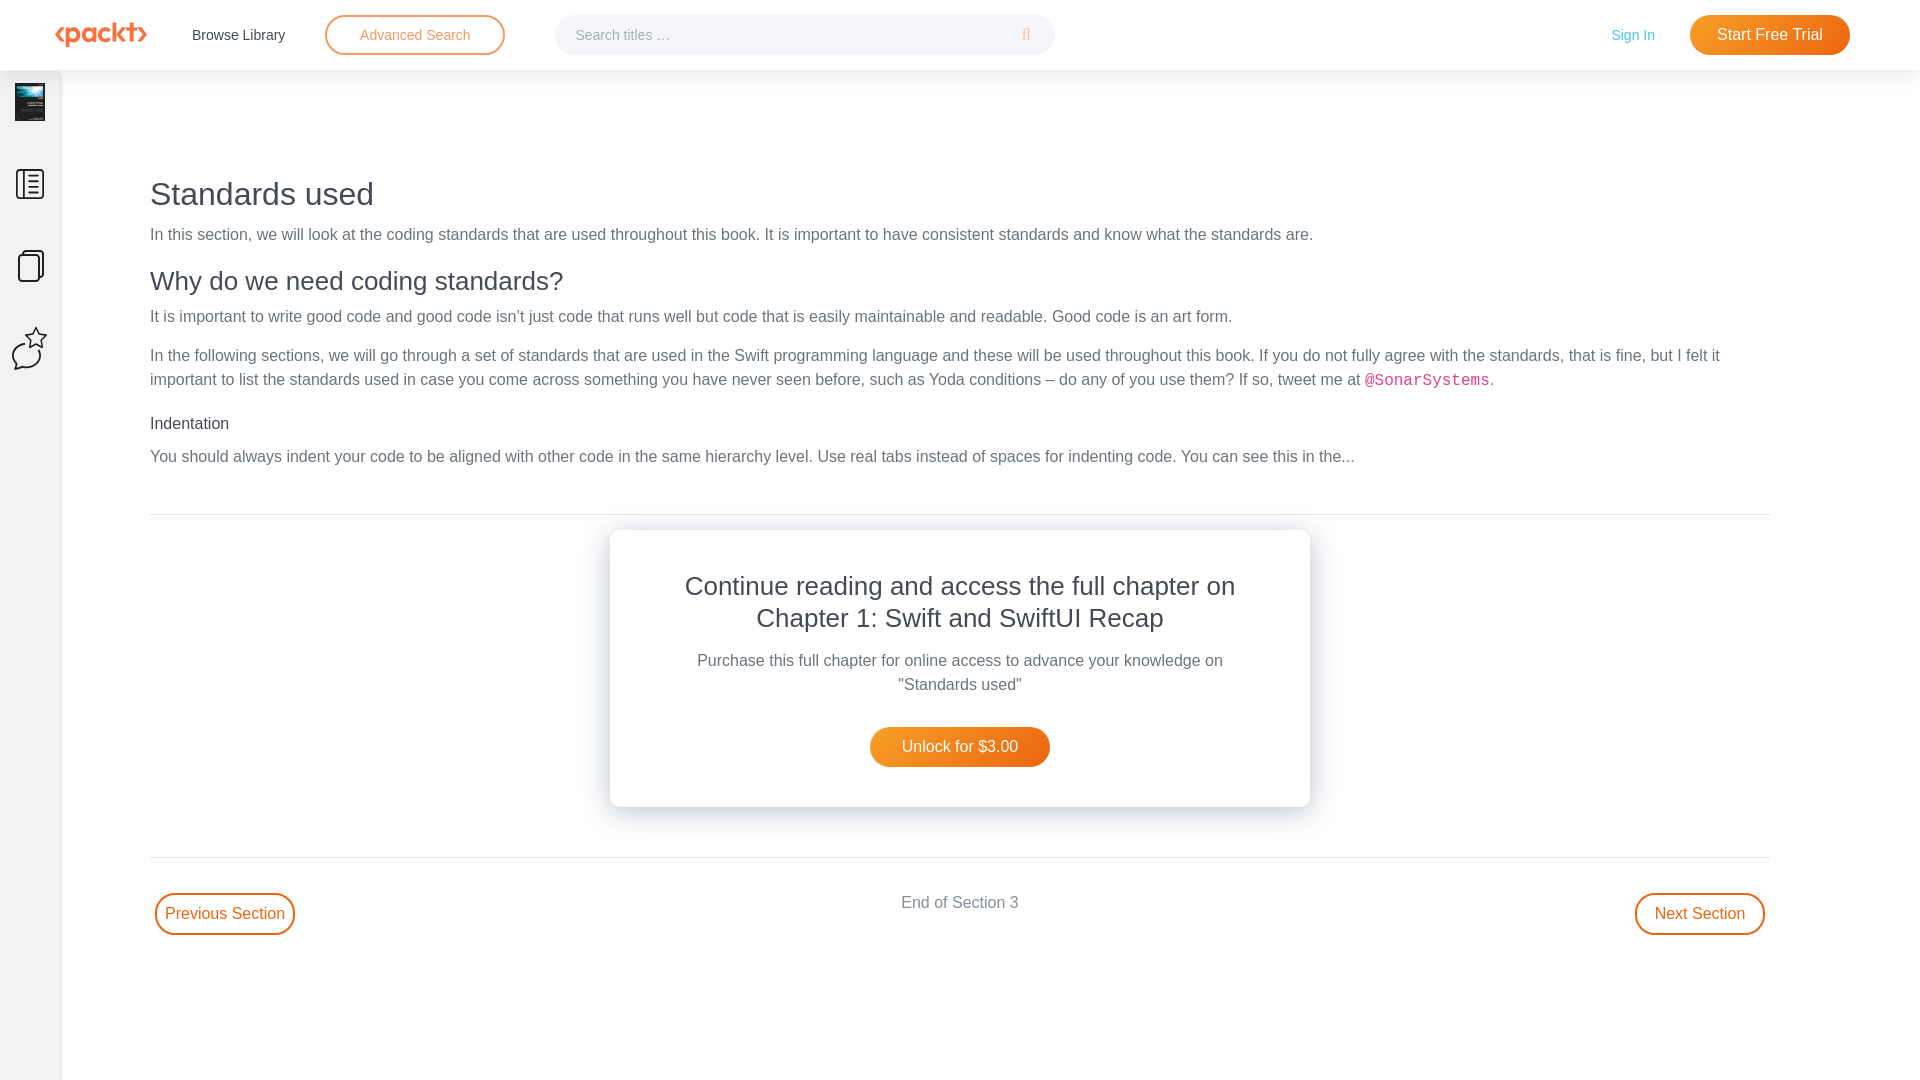  I want to click on Advanced search, so click(414, 35).